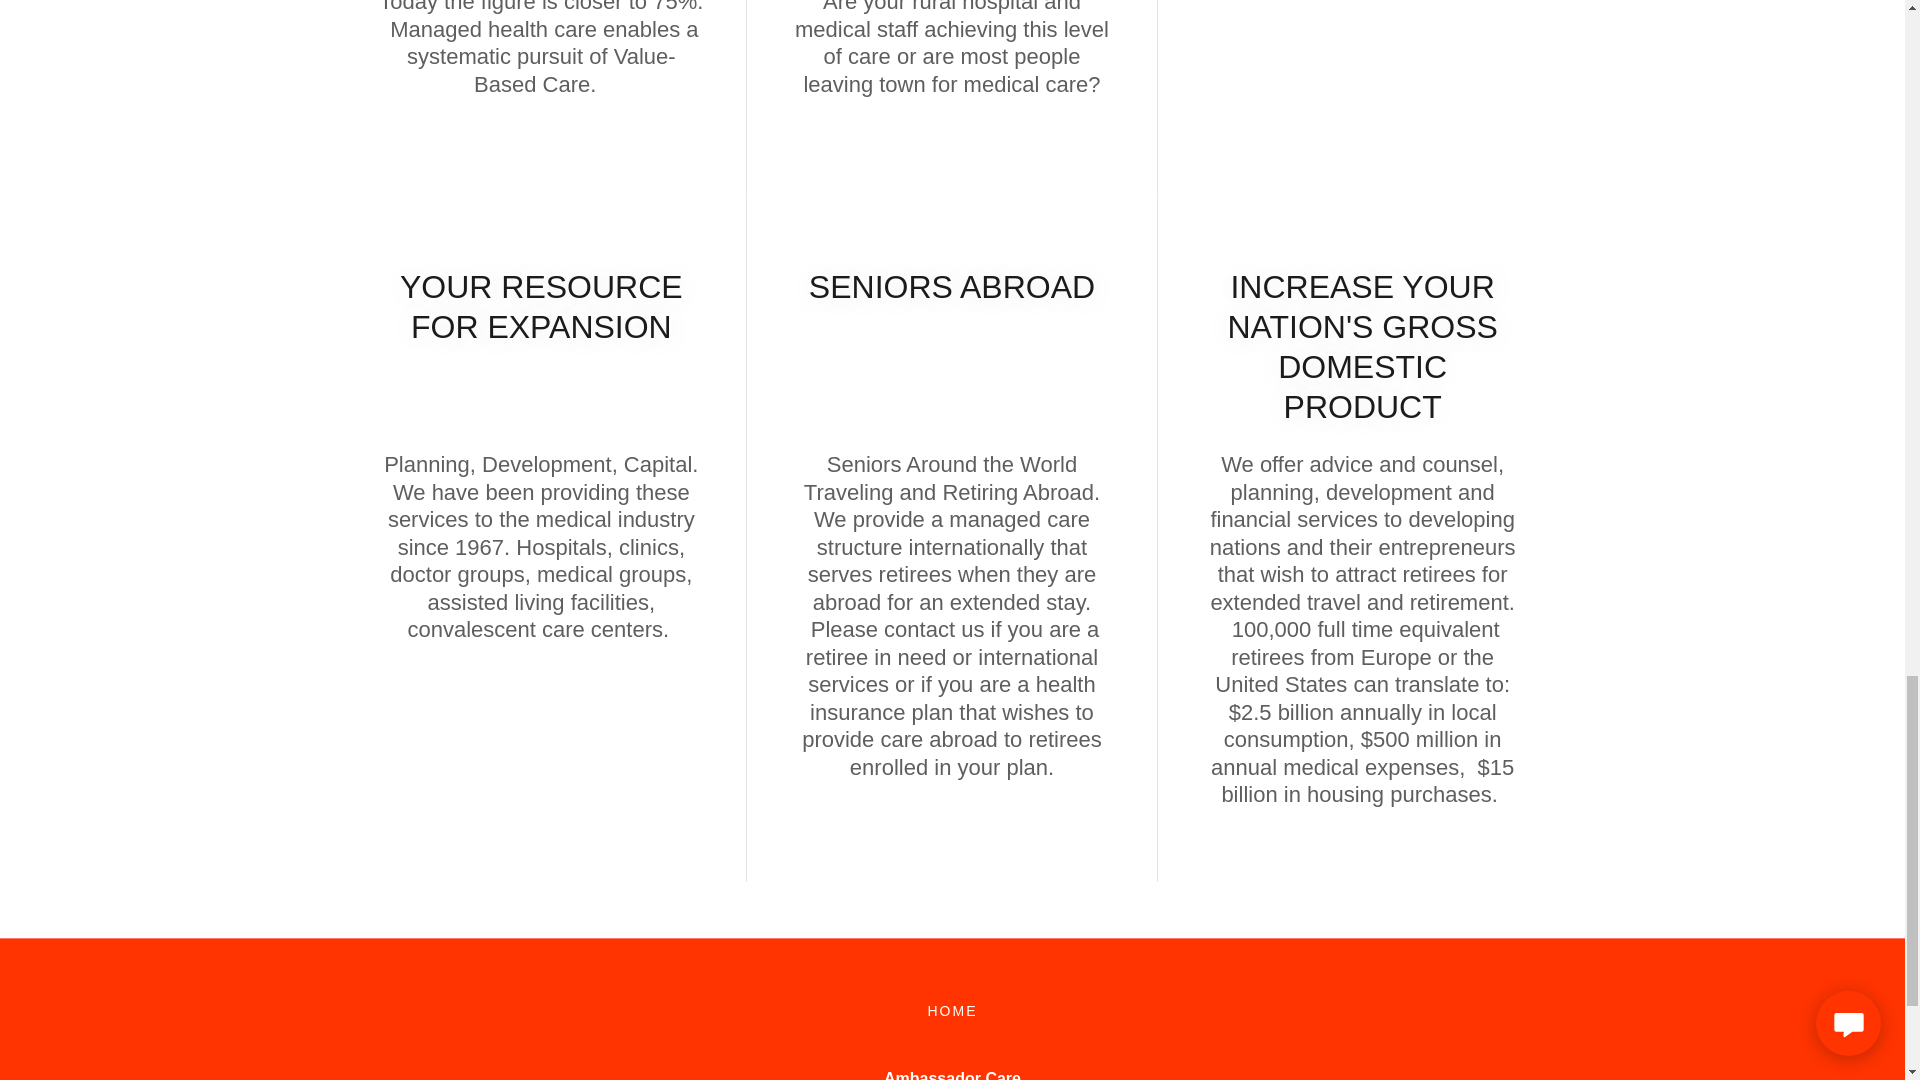  What do you see at coordinates (952, 1010) in the screenshot?
I see `HOME` at bounding box center [952, 1010].